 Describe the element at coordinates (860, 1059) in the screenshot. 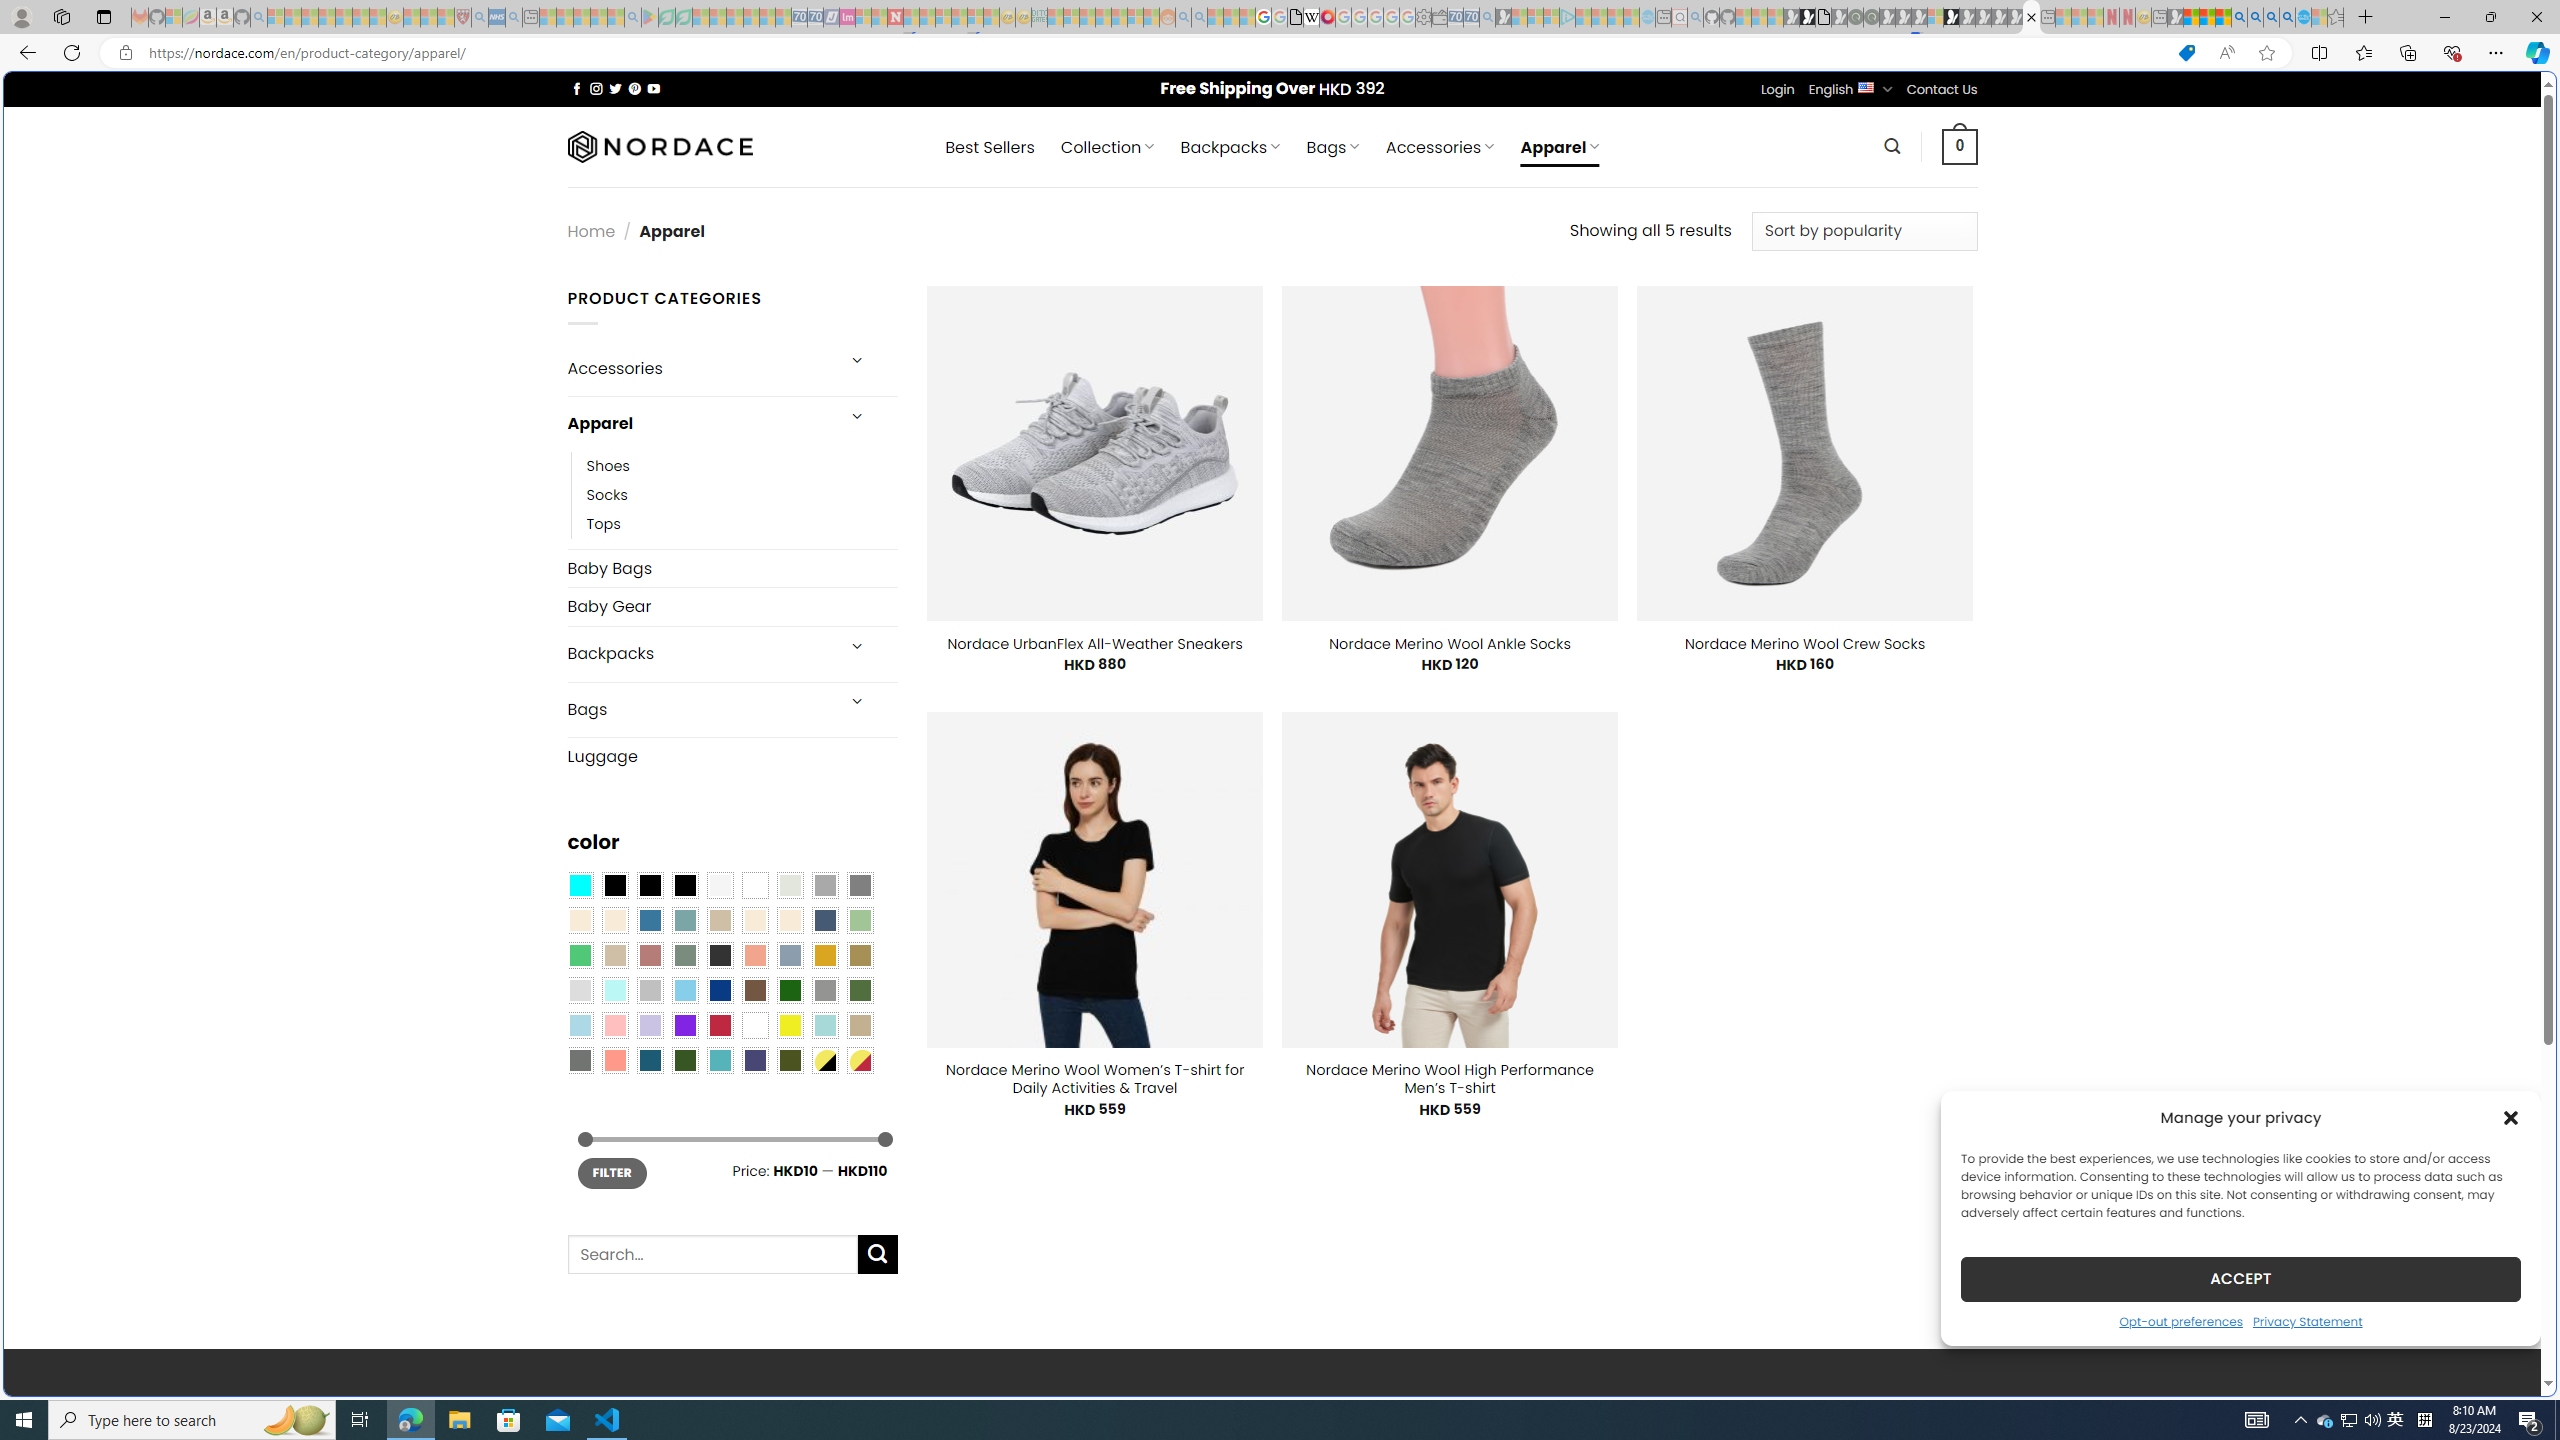

I see `Yellow-Red` at that location.